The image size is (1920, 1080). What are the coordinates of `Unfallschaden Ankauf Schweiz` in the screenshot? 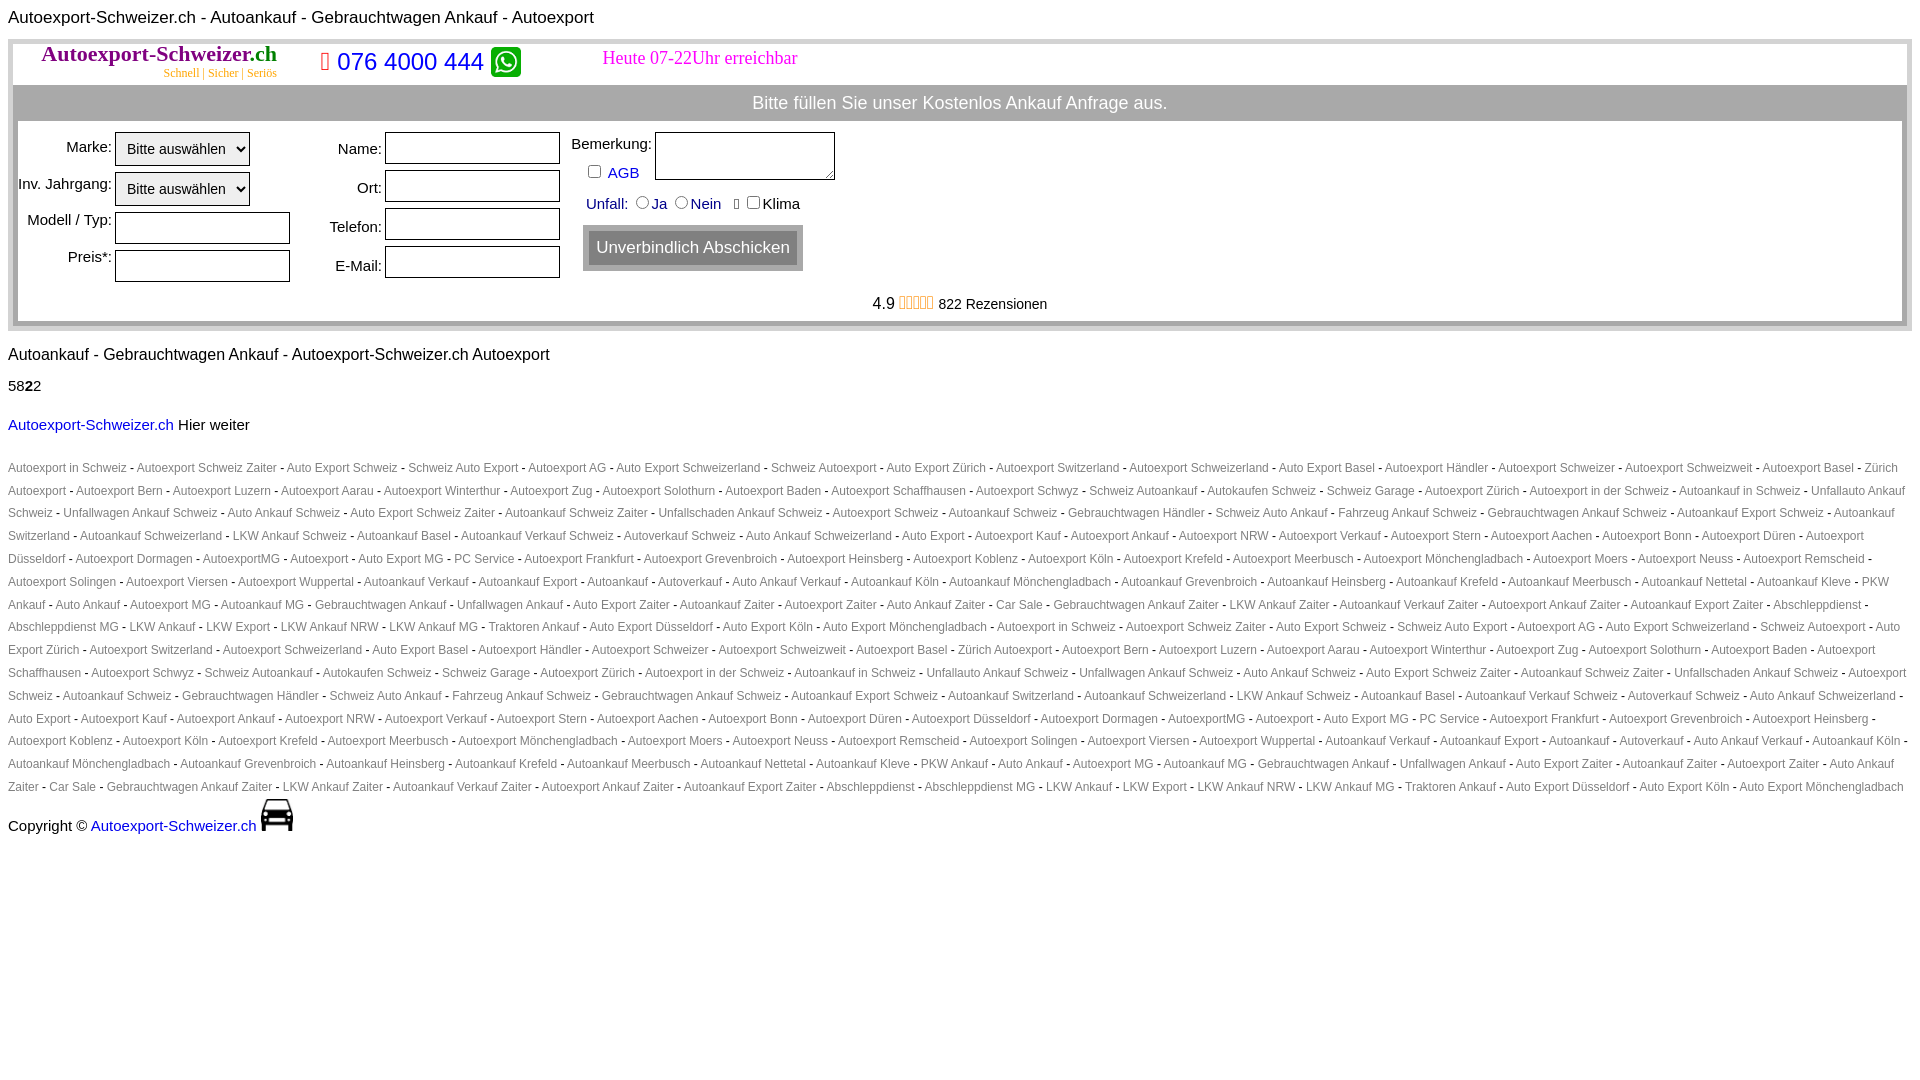 It's located at (1756, 673).